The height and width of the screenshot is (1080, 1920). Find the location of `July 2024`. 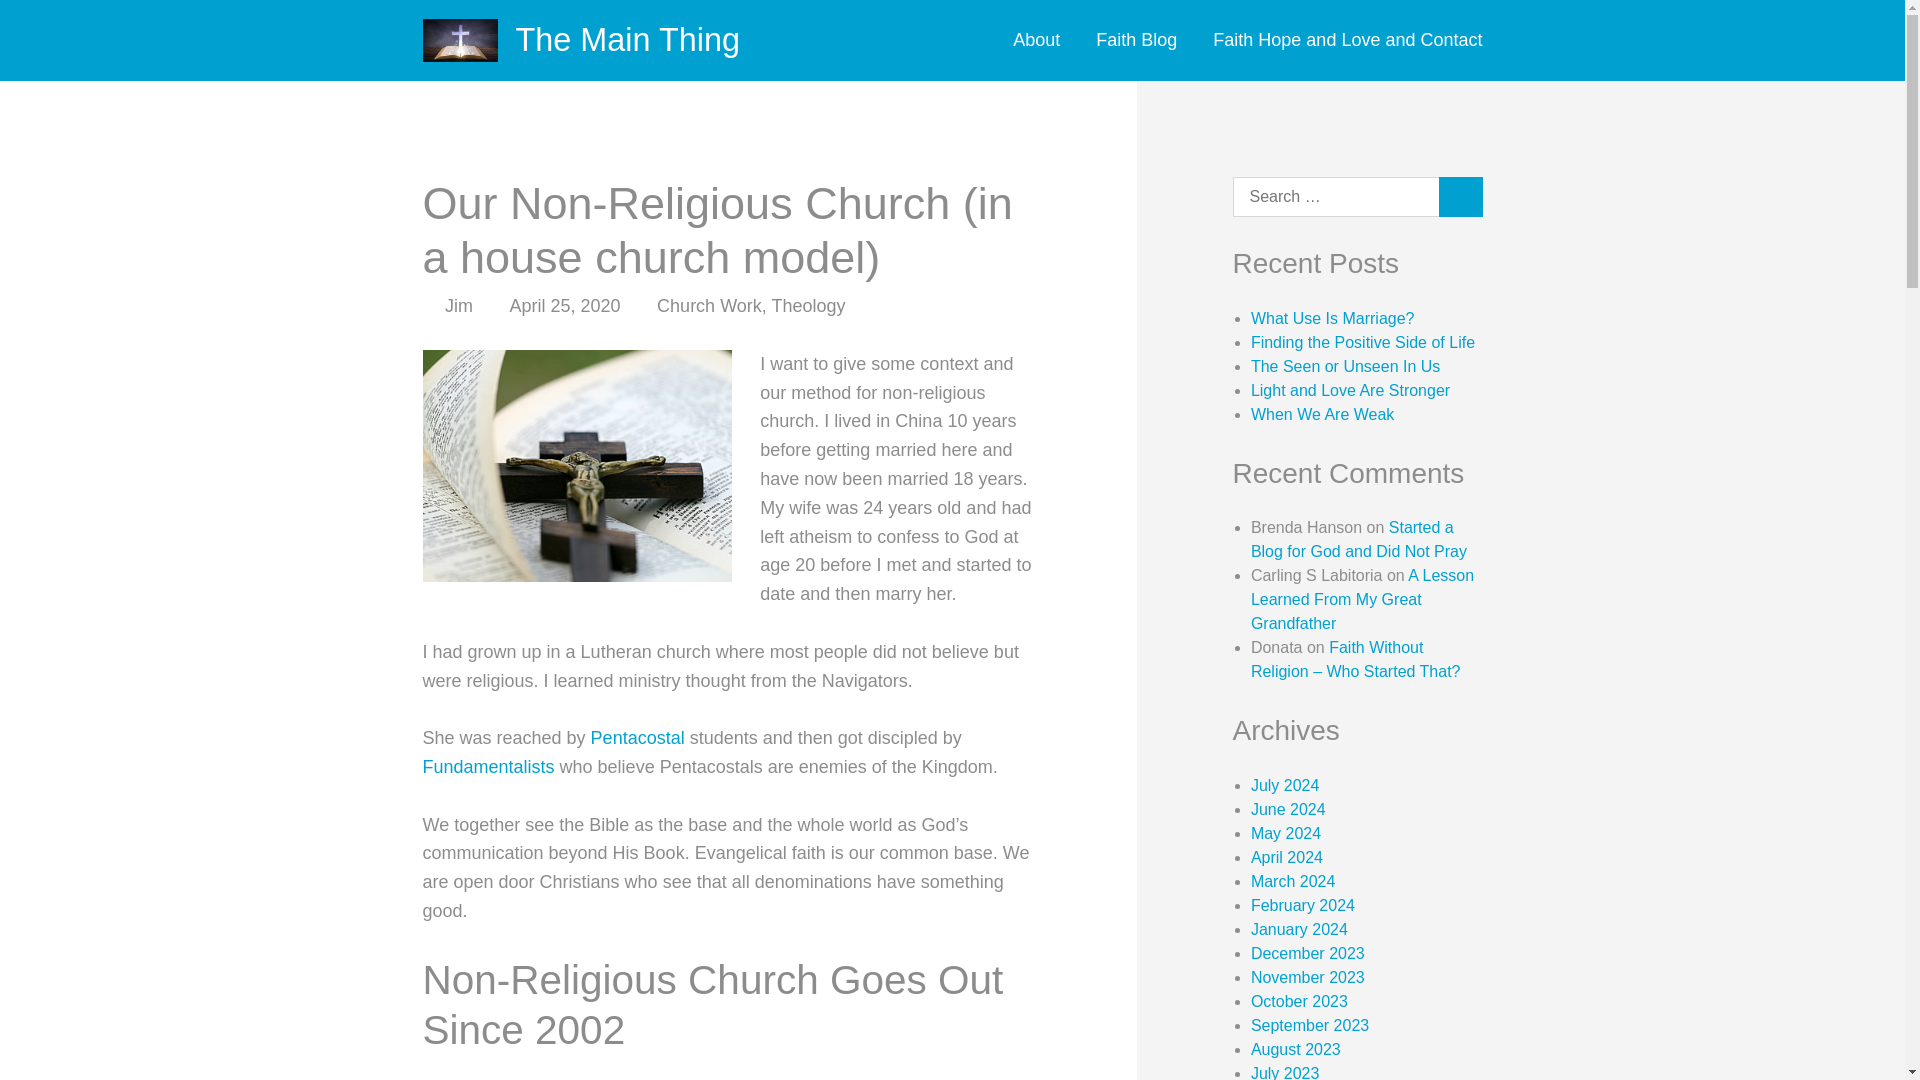

July 2024 is located at coordinates (1286, 784).